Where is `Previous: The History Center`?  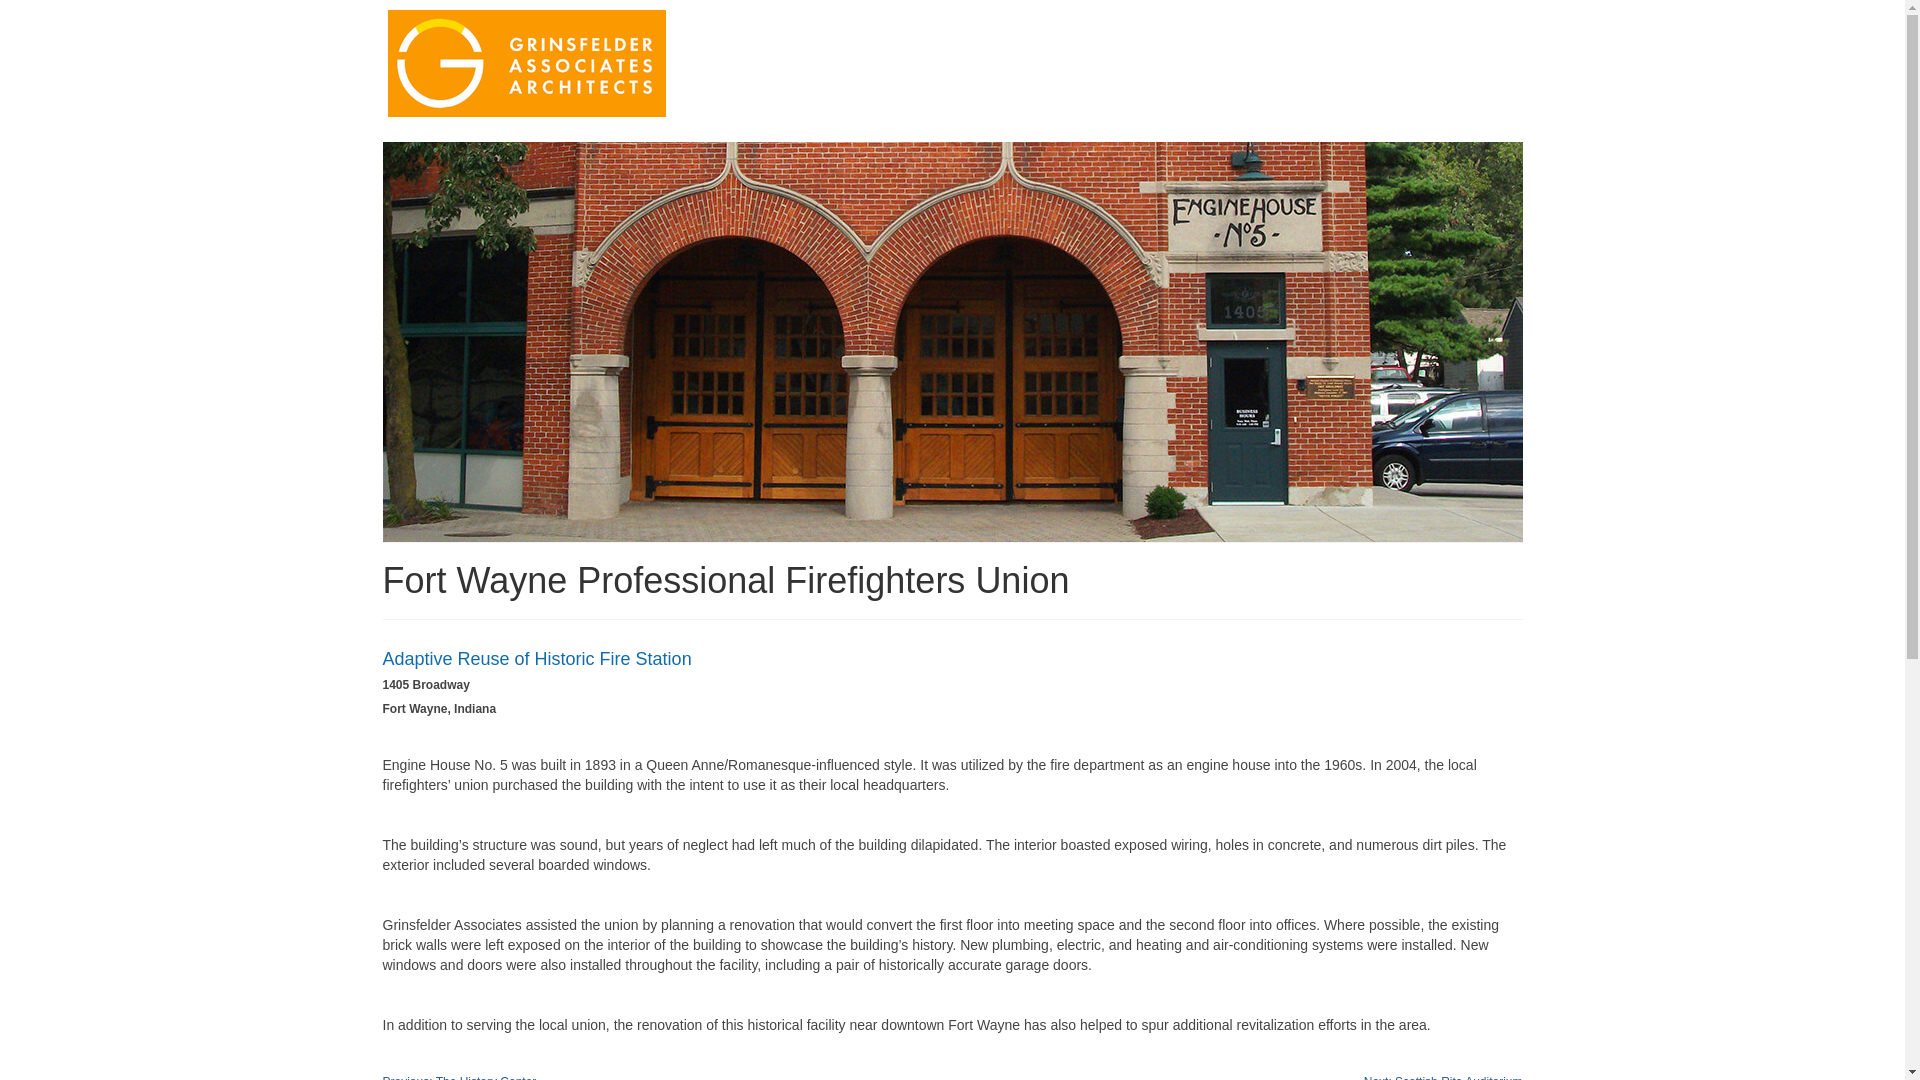
Previous: The History Center is located at coordinates (458, 1077).